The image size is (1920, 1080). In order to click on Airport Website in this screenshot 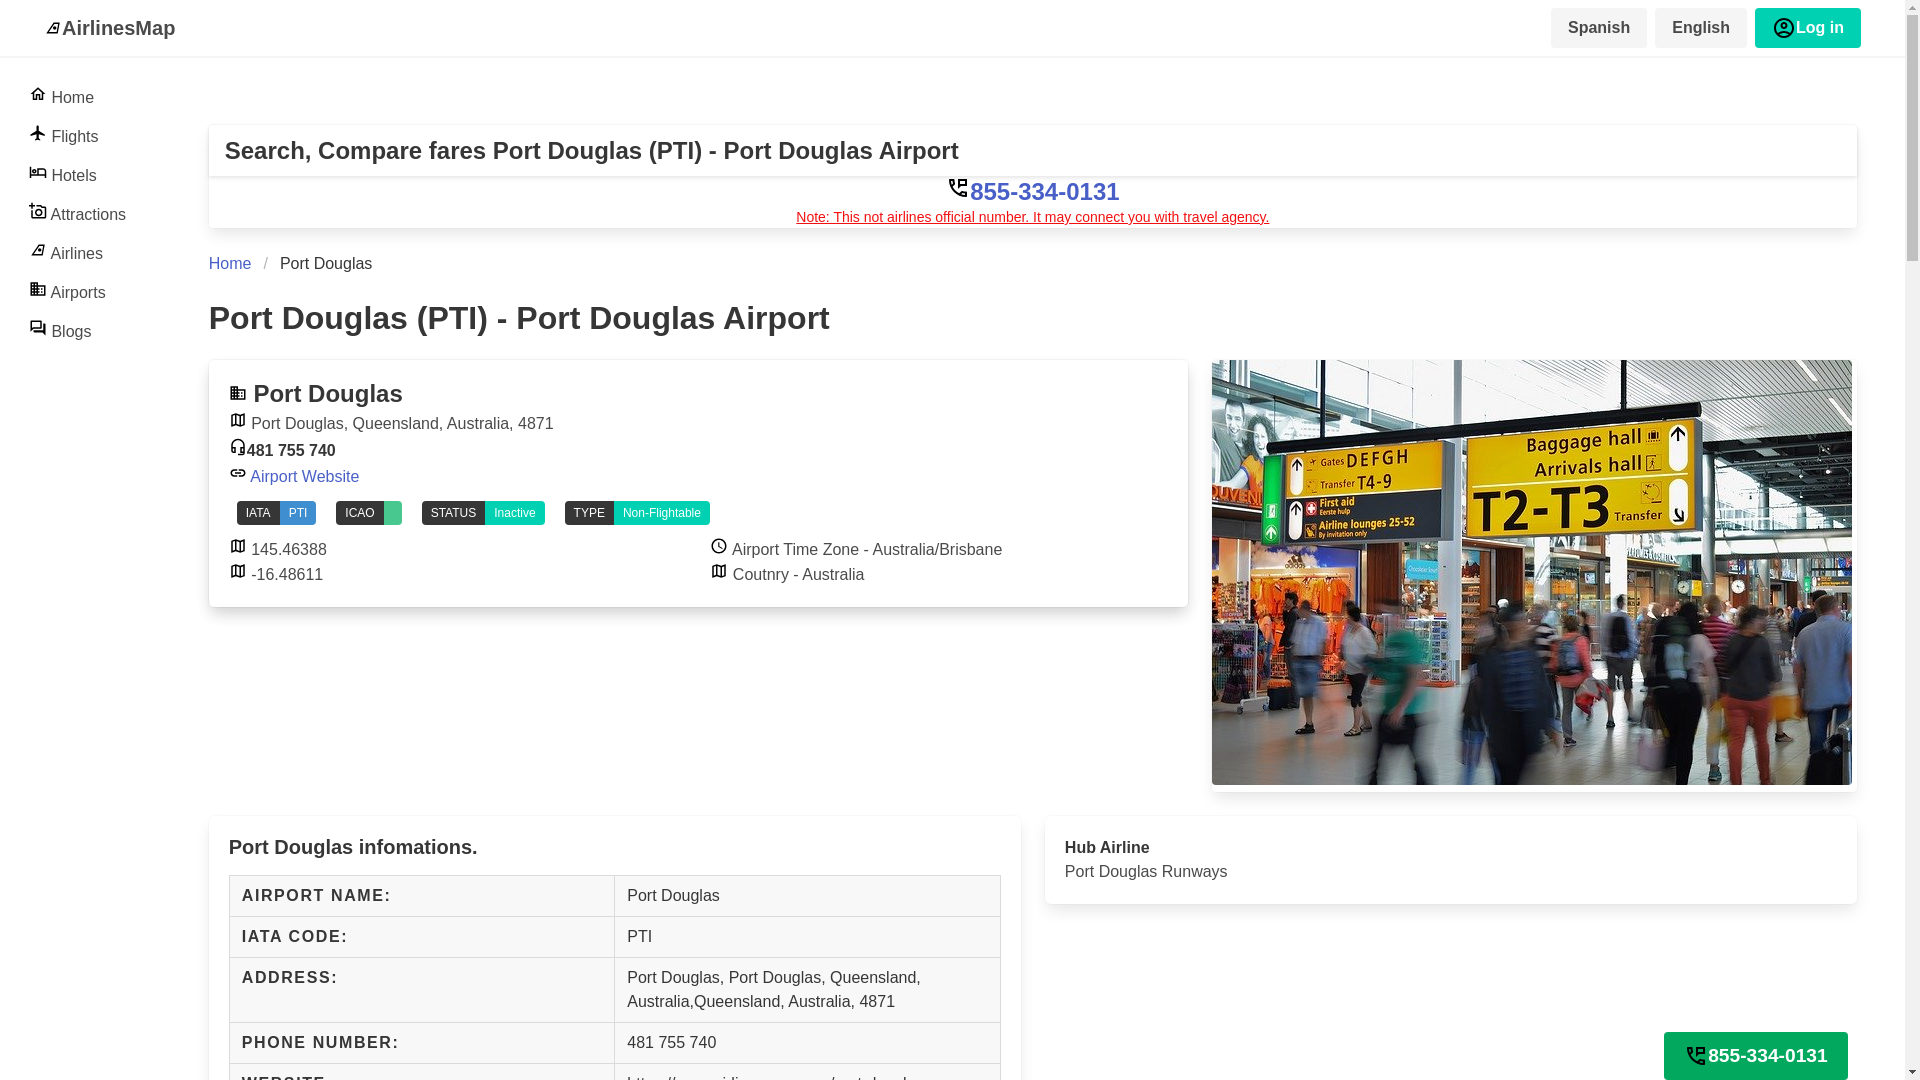, I will do `click(294, 476)`.